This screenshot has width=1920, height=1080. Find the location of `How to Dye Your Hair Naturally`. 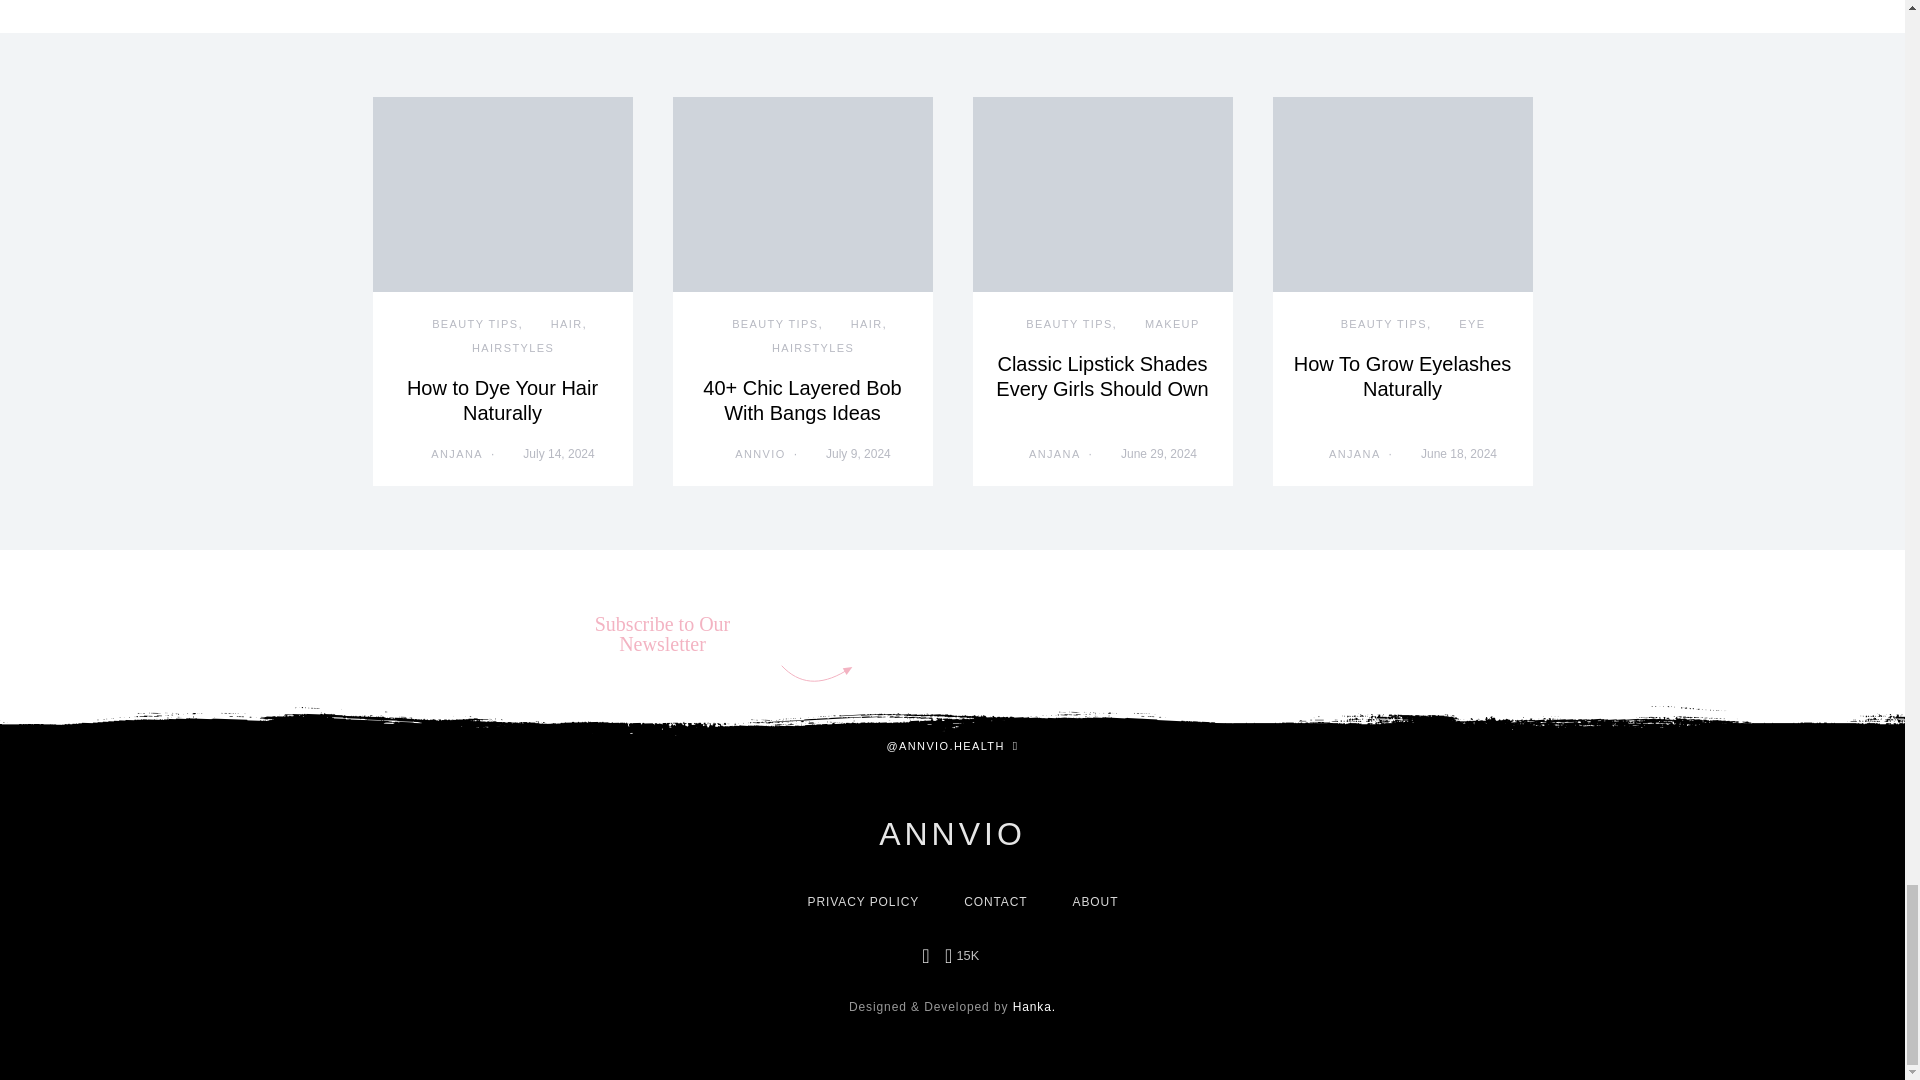

How to Dye Your Hair Naturally is located at coordinates (502, 399).